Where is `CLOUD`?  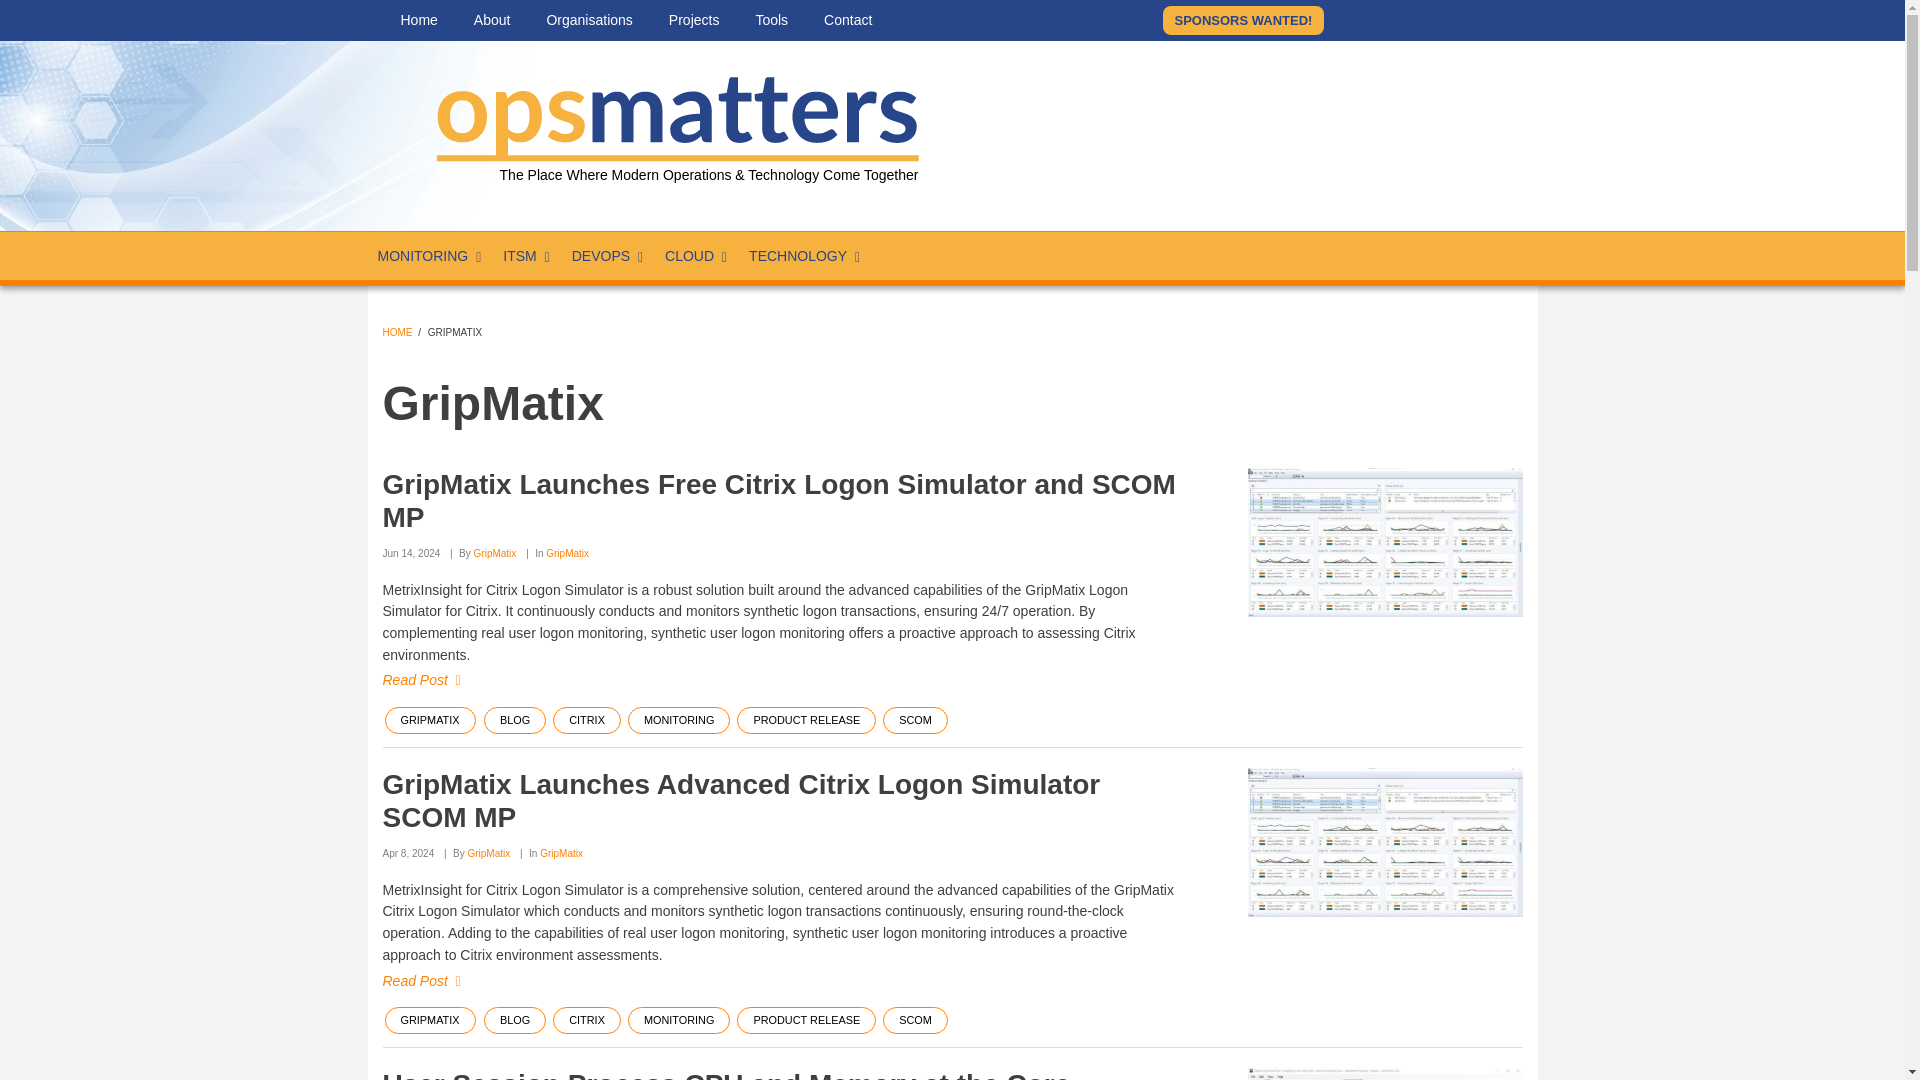
CLOUD is located at coordinates (696, 256).